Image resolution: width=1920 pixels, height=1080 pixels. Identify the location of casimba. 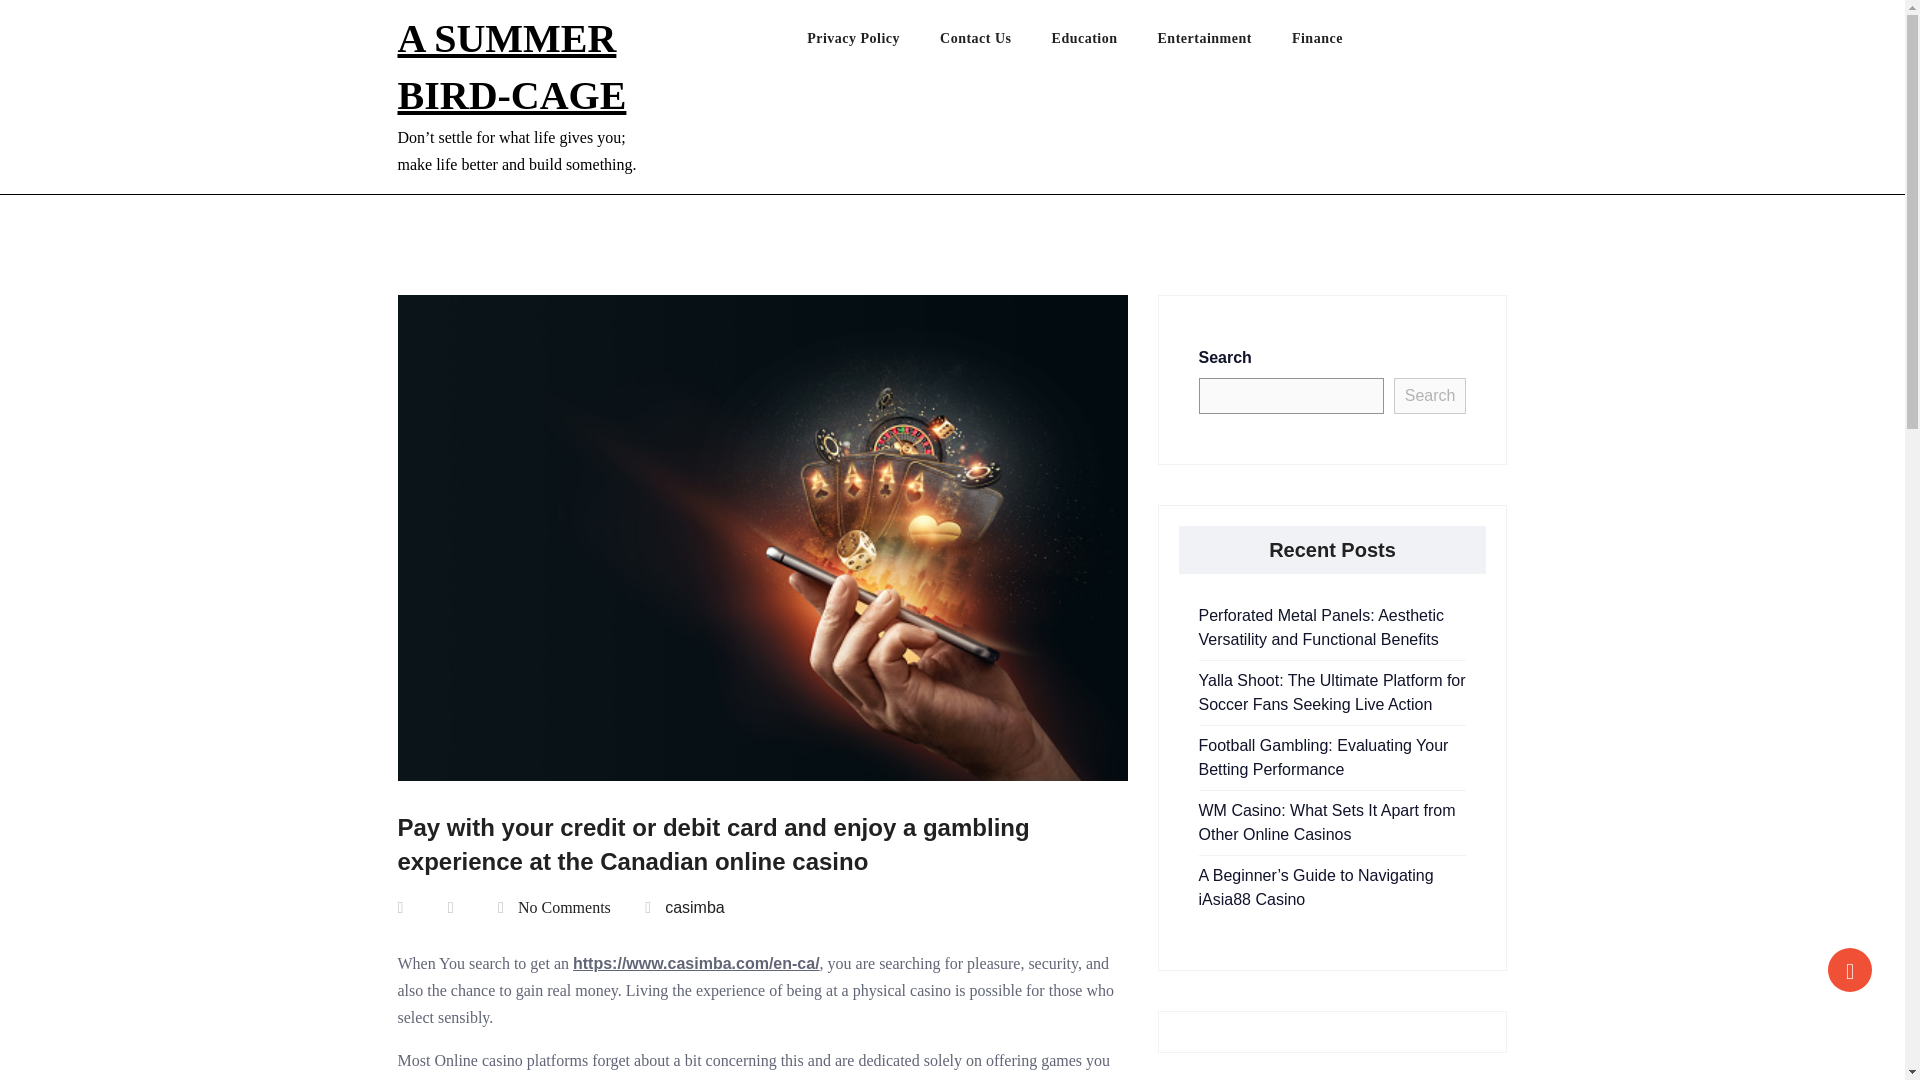
(694, 906).